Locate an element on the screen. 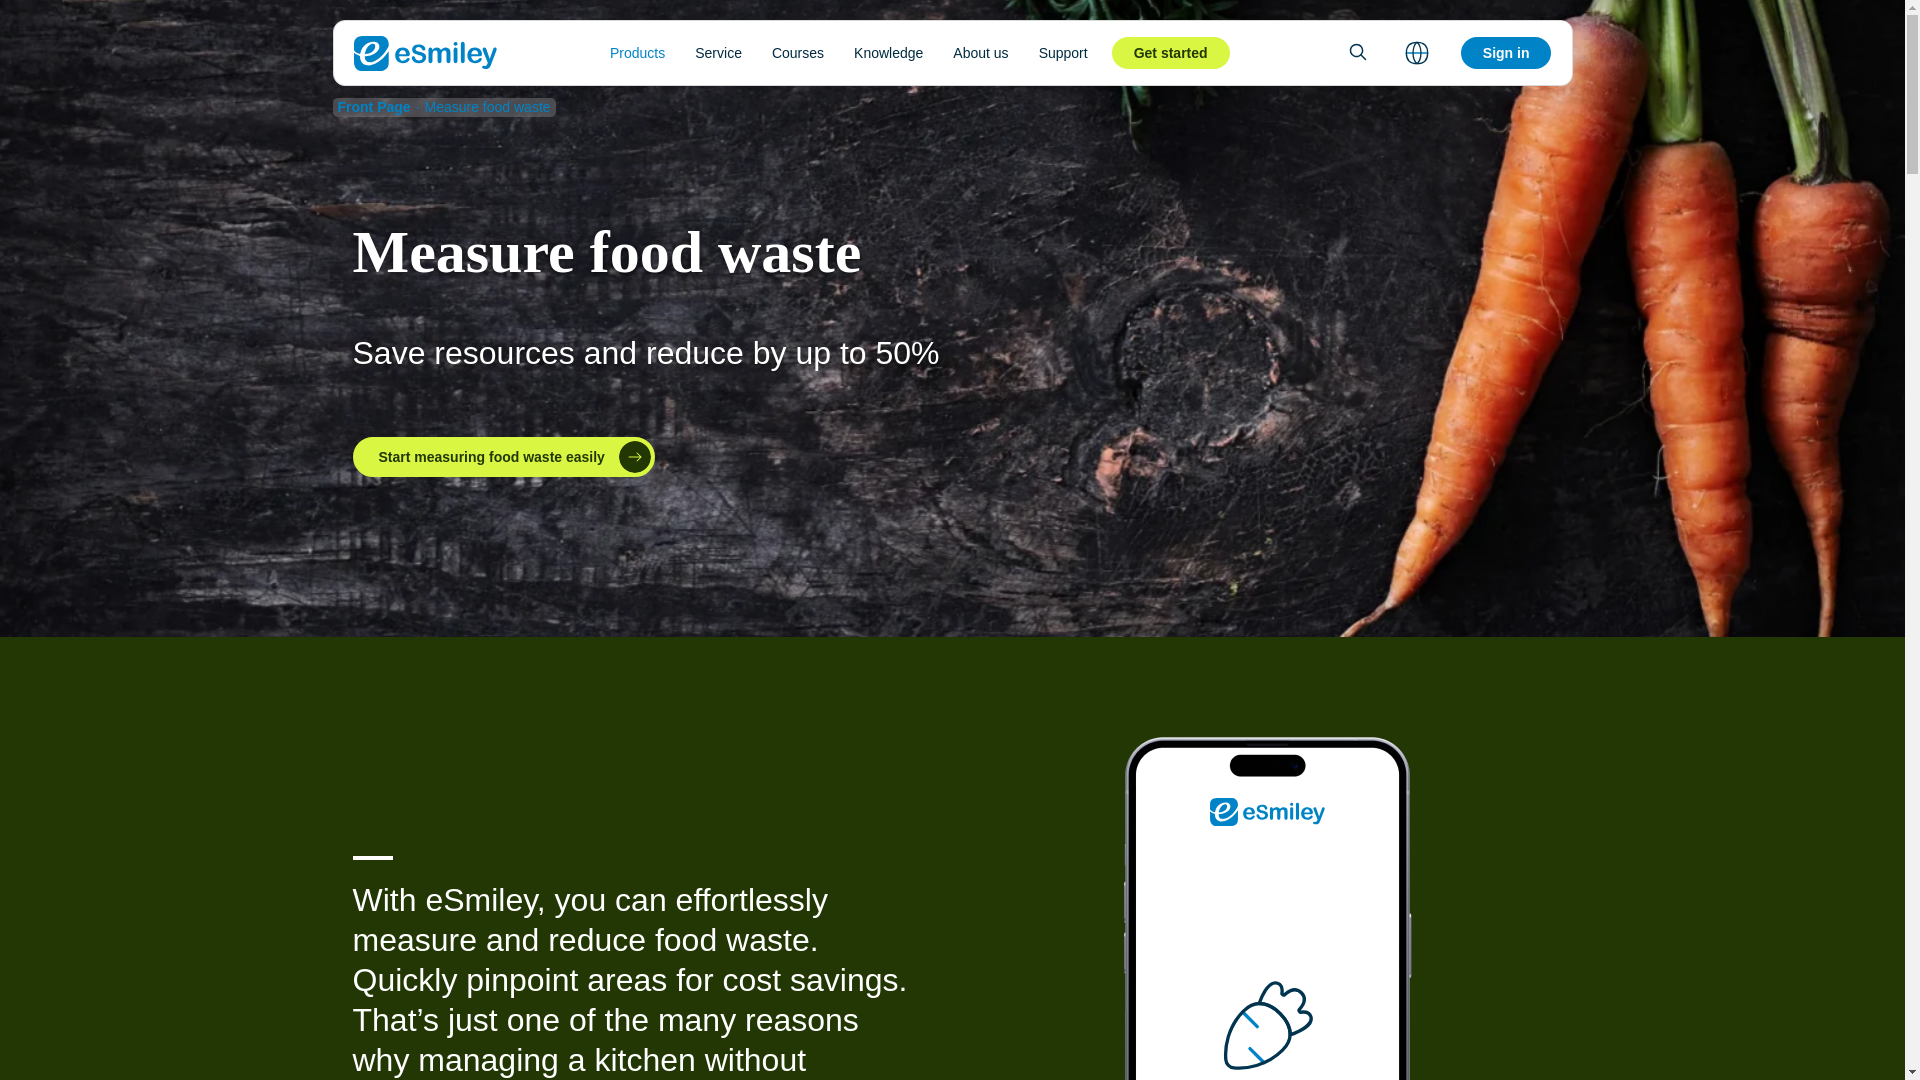  Get started is located at coordinates (1170, 52).